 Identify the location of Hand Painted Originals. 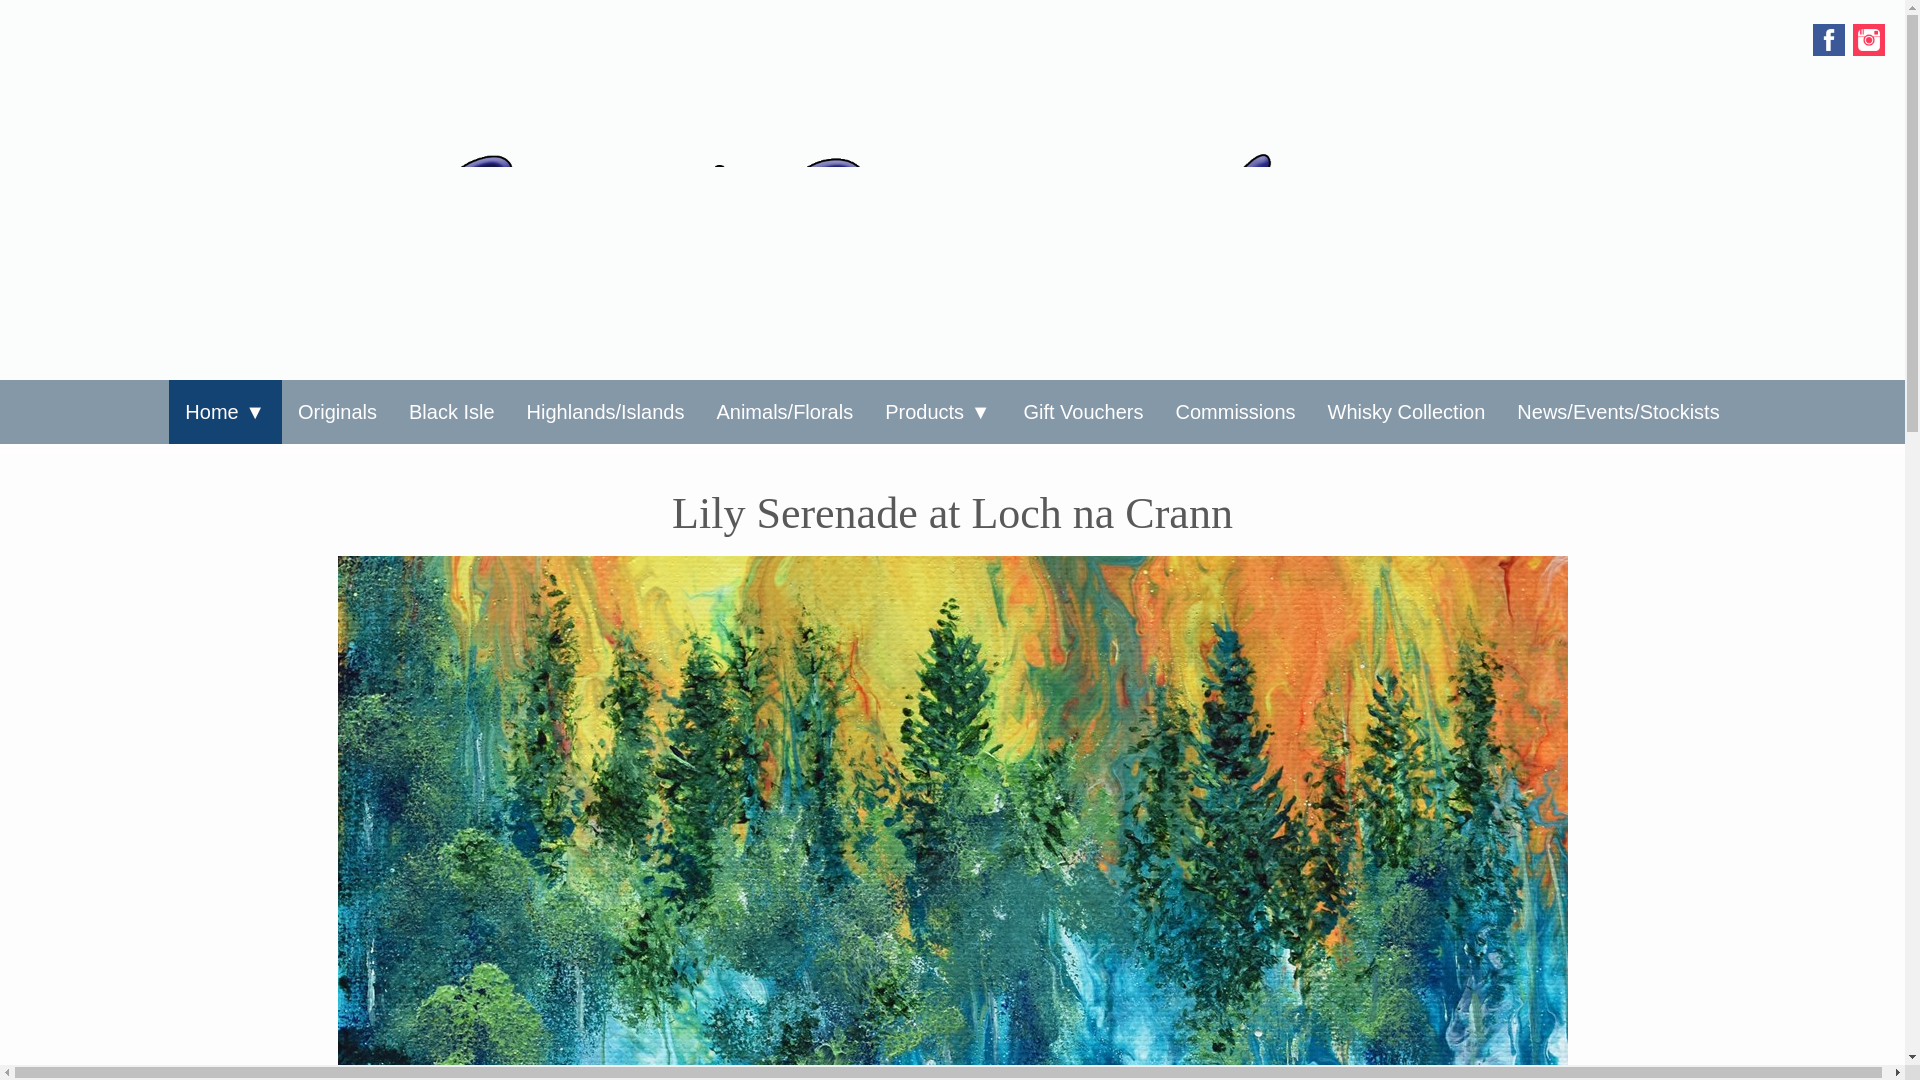
(976, 462).